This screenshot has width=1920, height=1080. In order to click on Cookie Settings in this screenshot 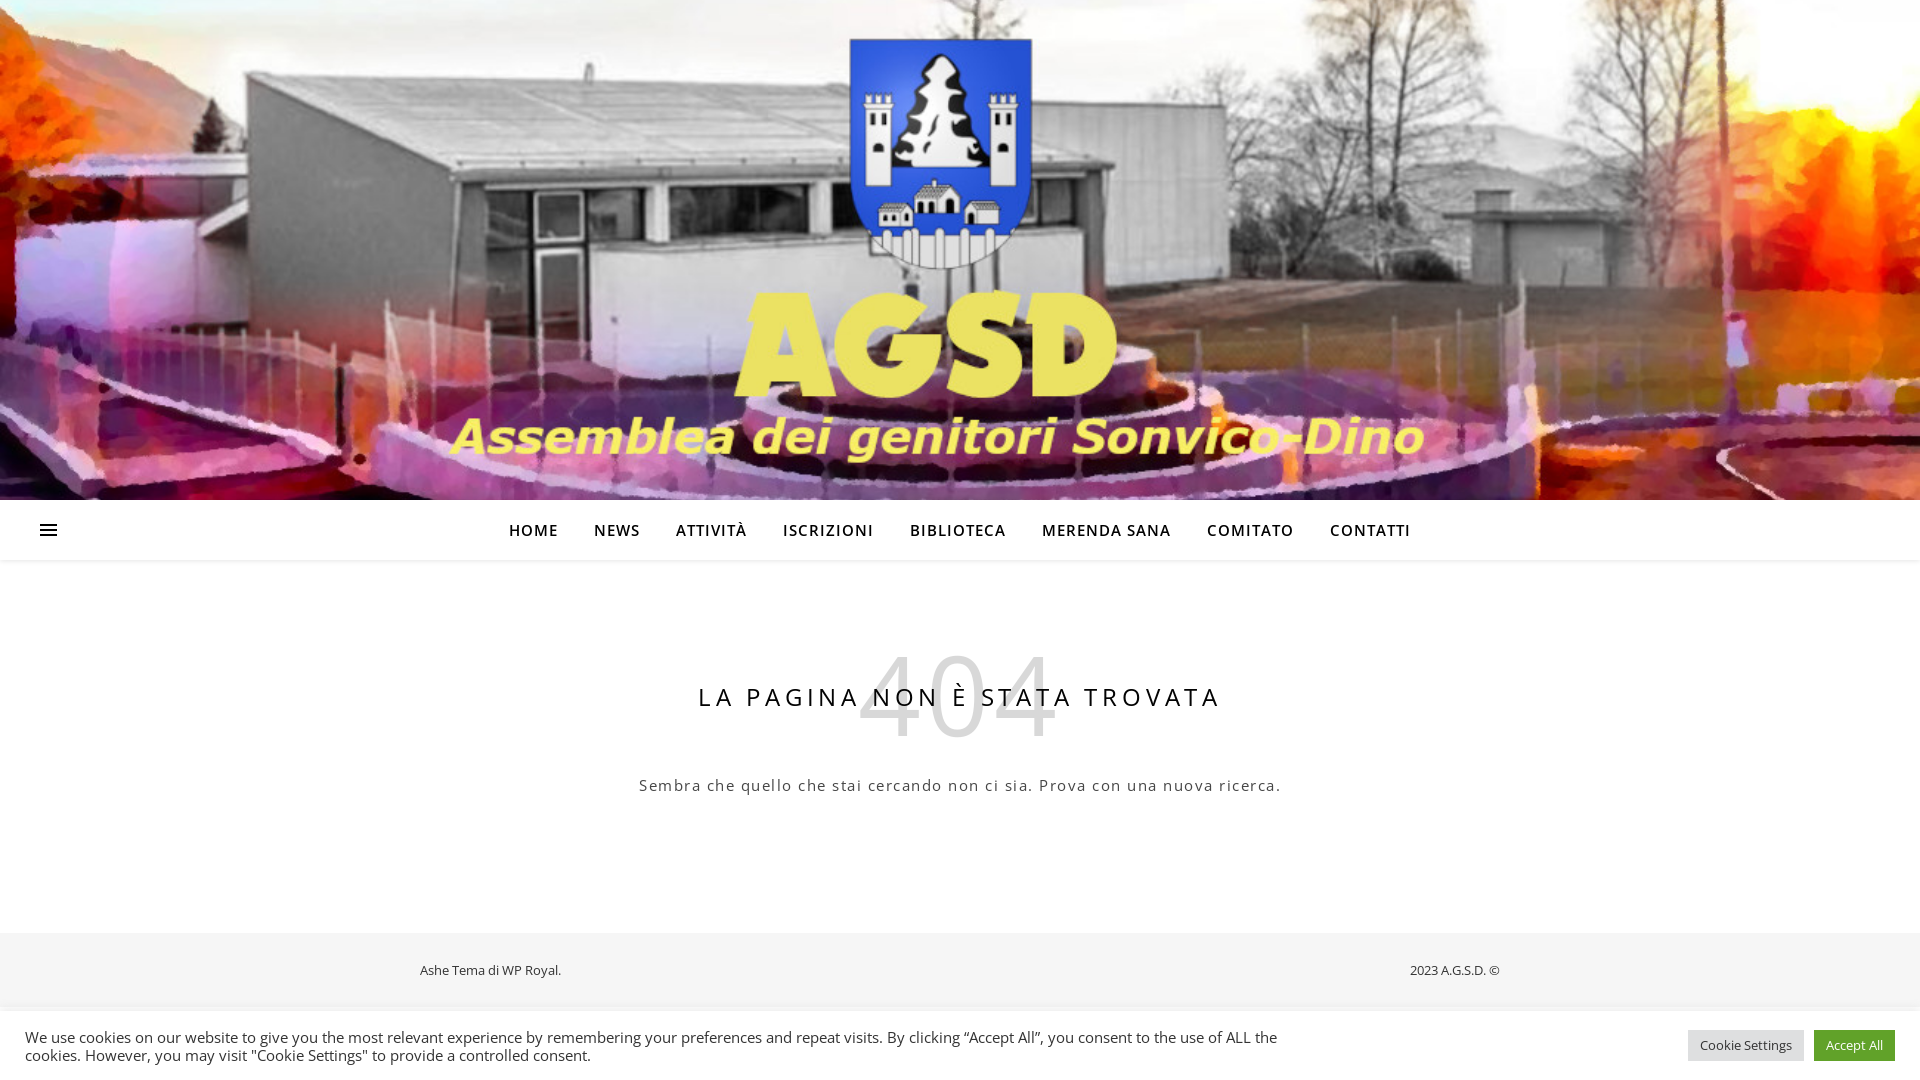, I will do `click(1746, 1046)`.